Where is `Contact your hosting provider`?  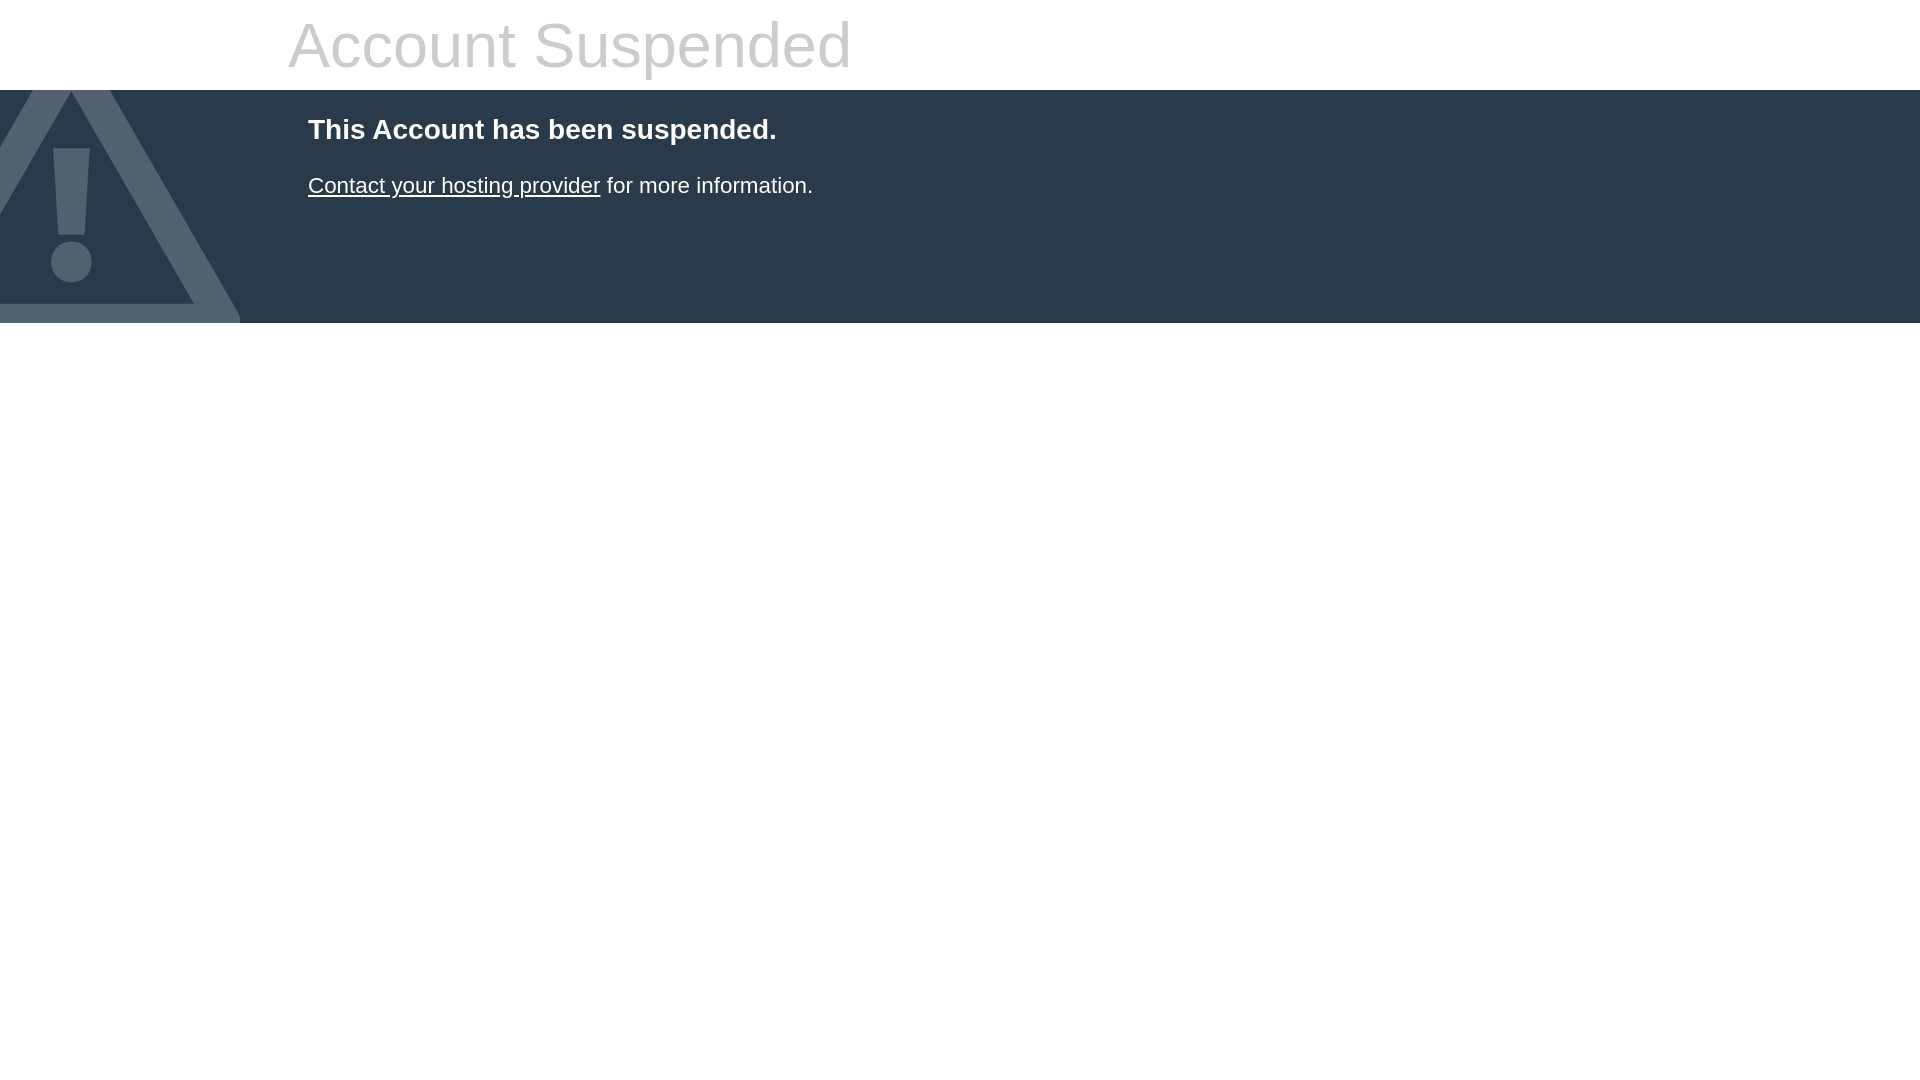
Contact your hosting provider is located at coordinates (454, 186).